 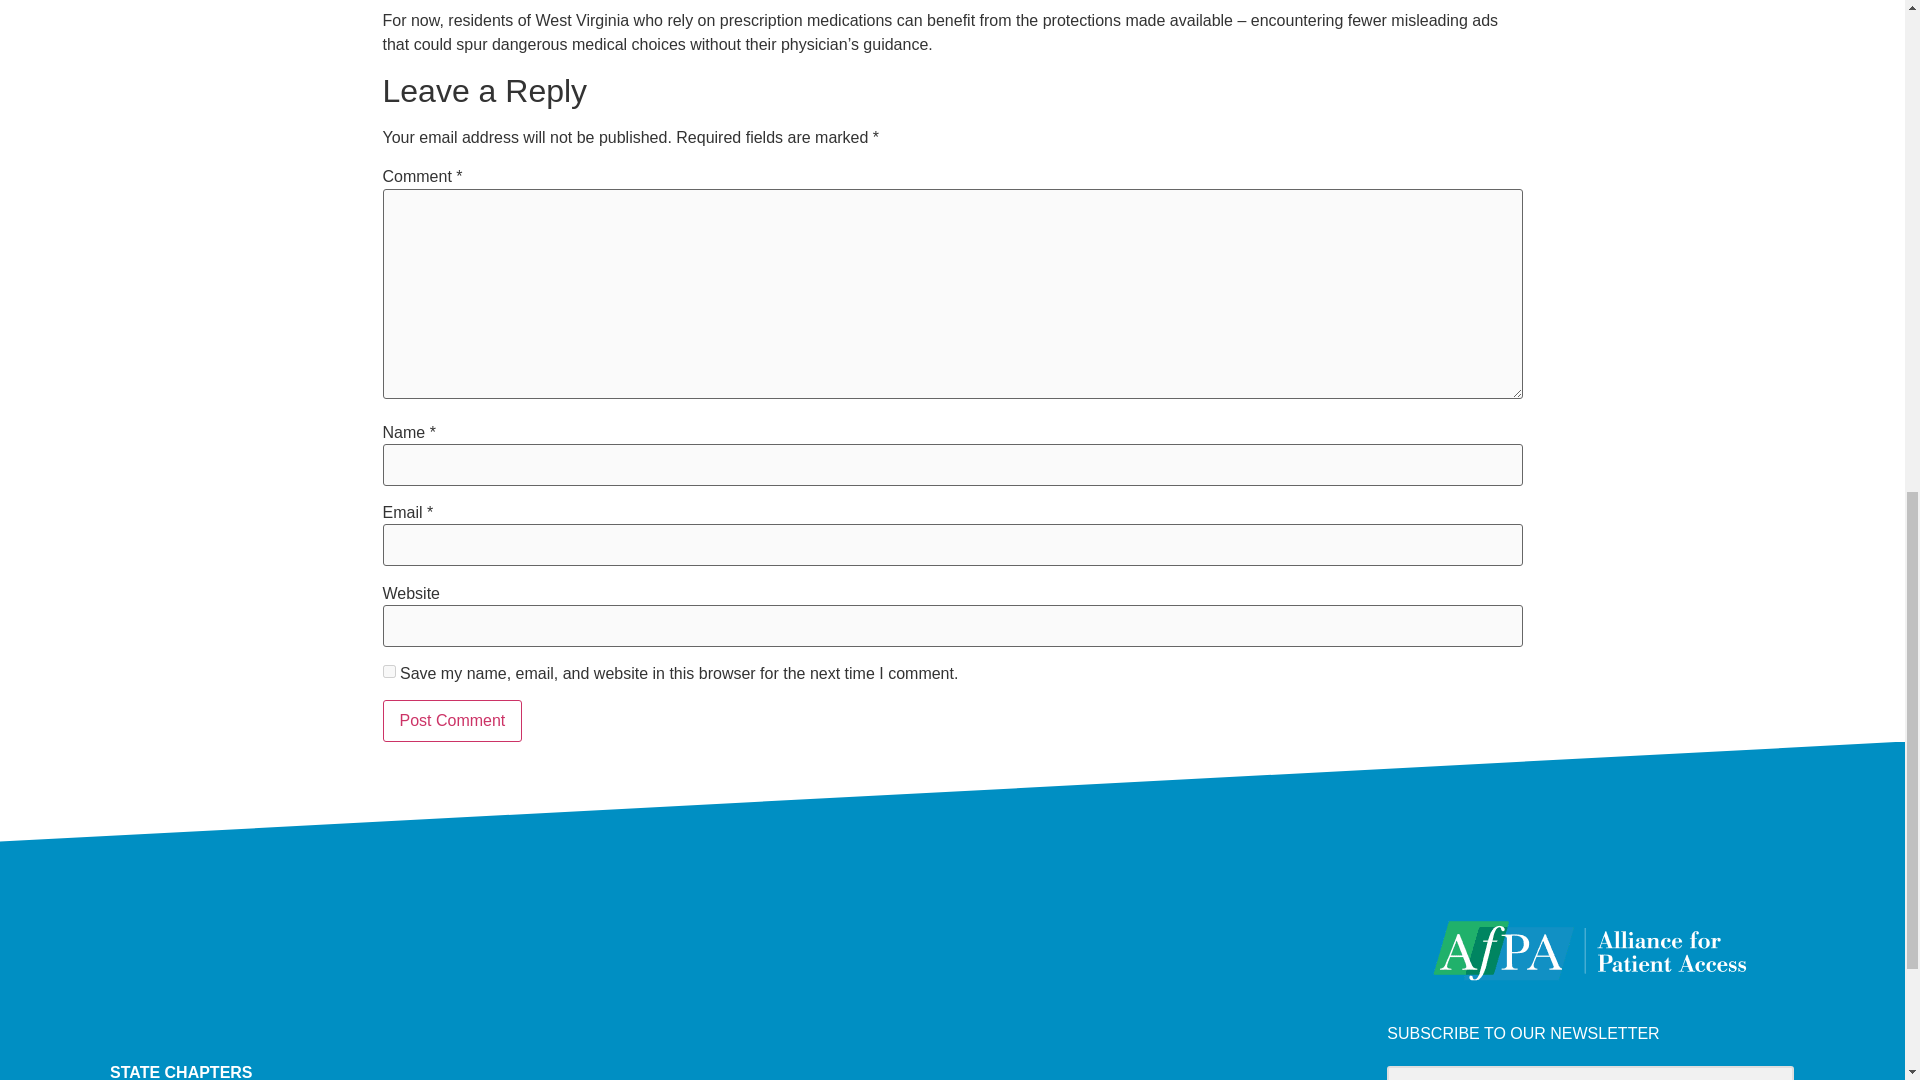 What do you see at coordinates (738, 1069) in the screenshot?
I see `STATE CHAPTERS` at bounding box center [738, 1069].